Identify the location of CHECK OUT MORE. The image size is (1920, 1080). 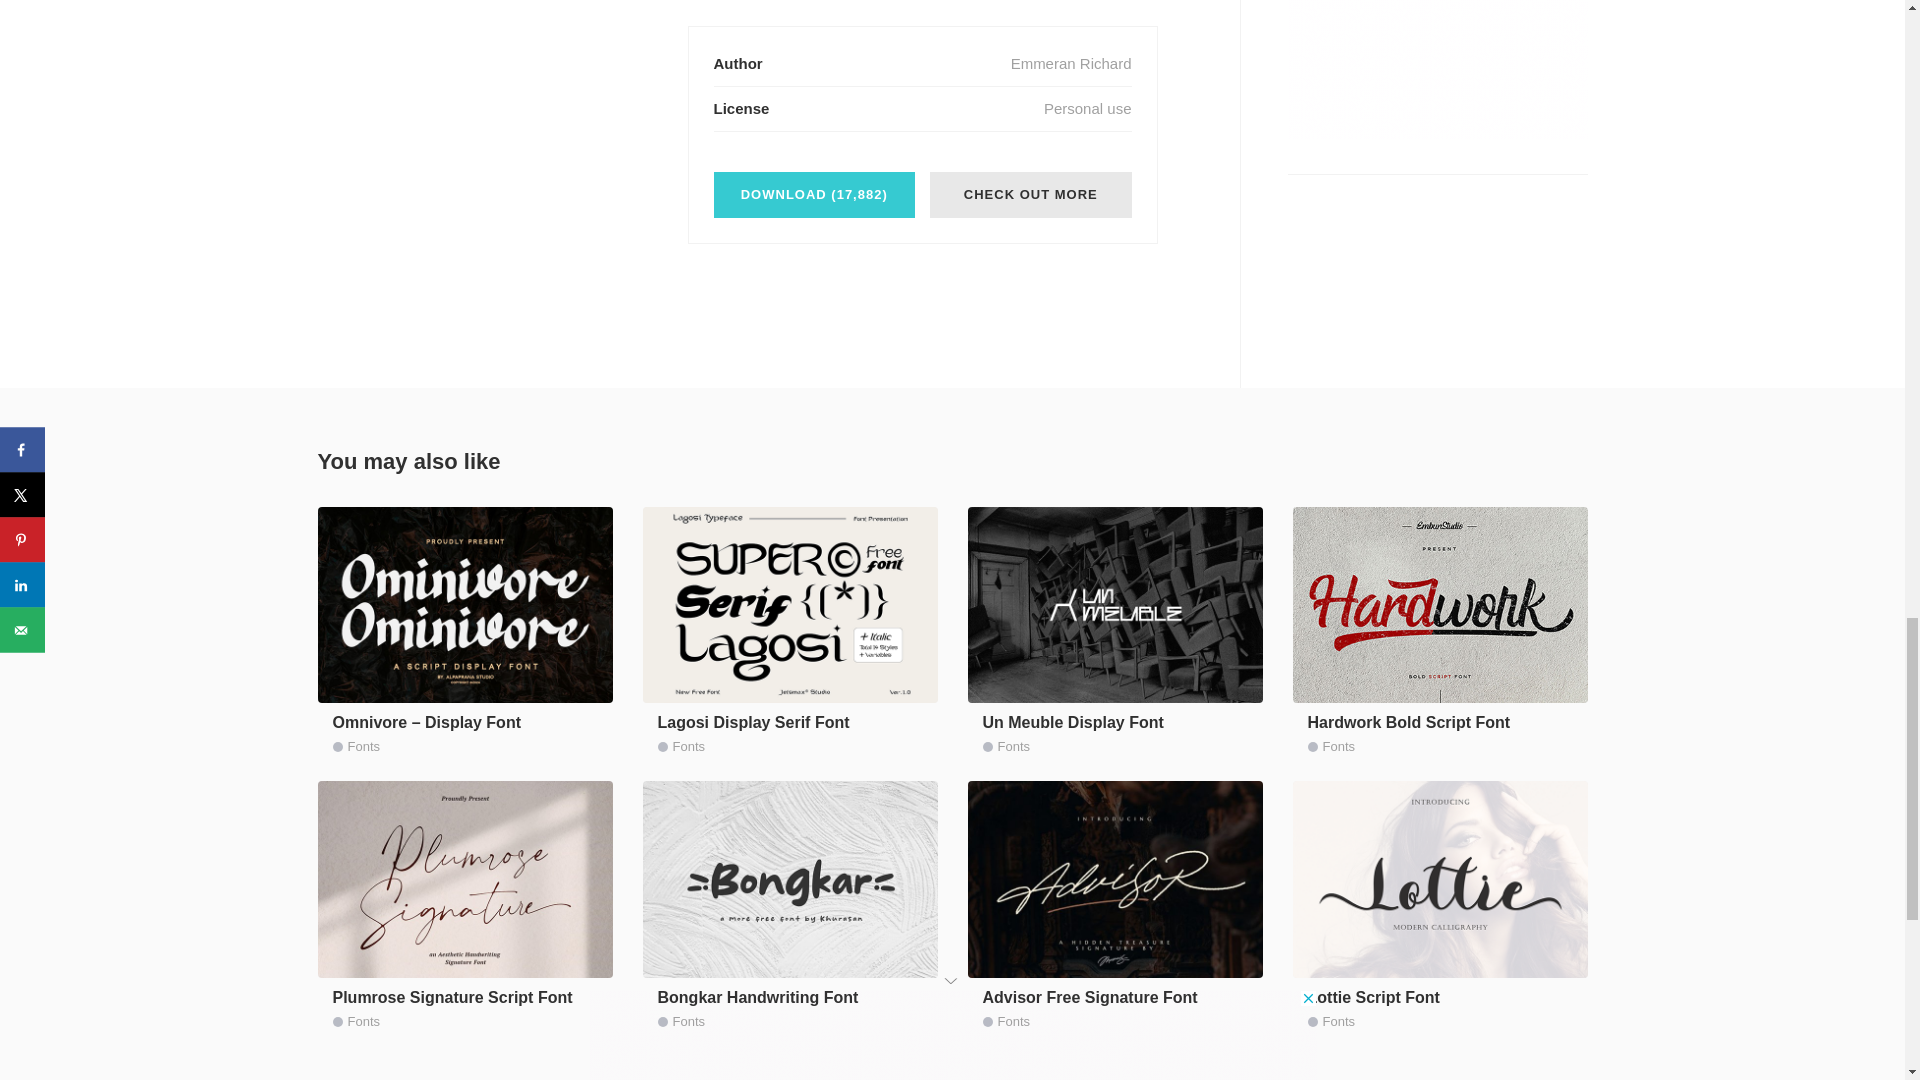
(1030, 194).